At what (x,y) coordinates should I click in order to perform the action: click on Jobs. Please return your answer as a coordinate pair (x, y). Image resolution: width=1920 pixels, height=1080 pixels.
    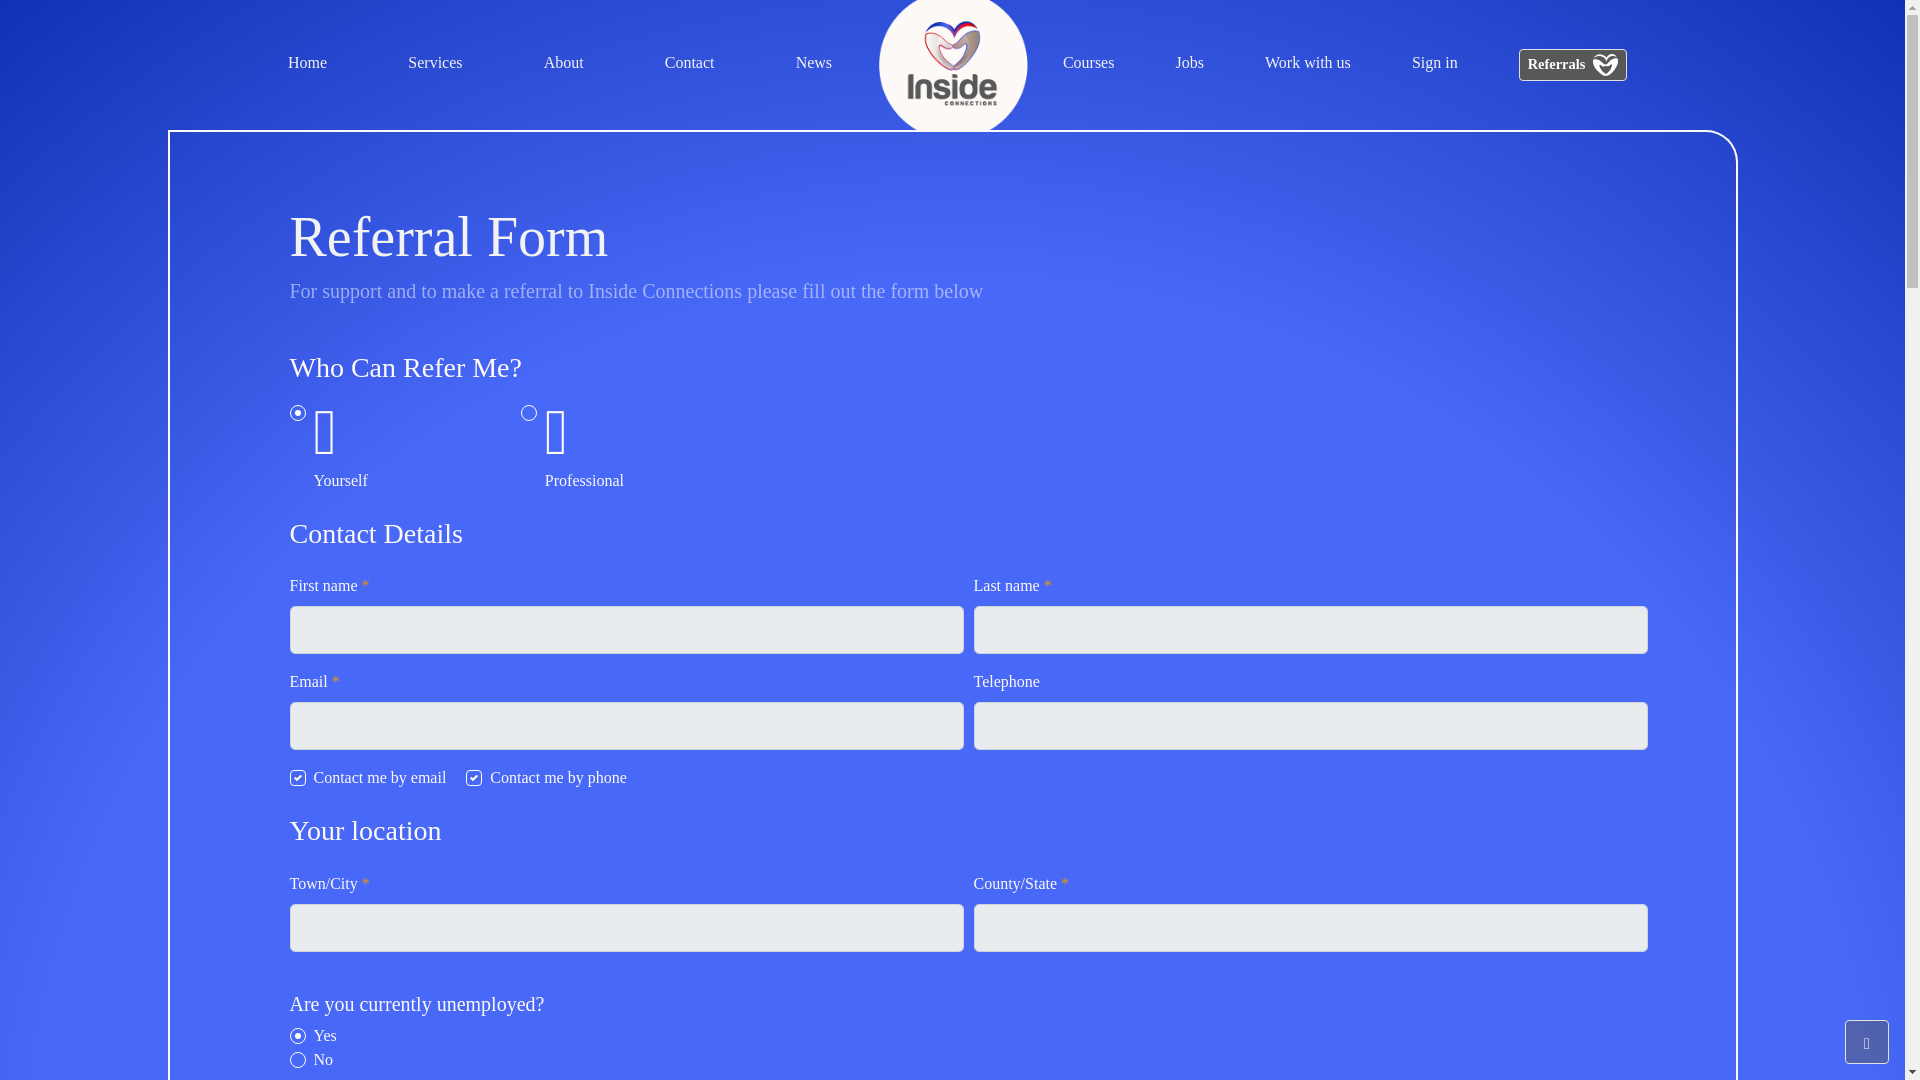
    Looking at the image, I should click on (1189, 64).